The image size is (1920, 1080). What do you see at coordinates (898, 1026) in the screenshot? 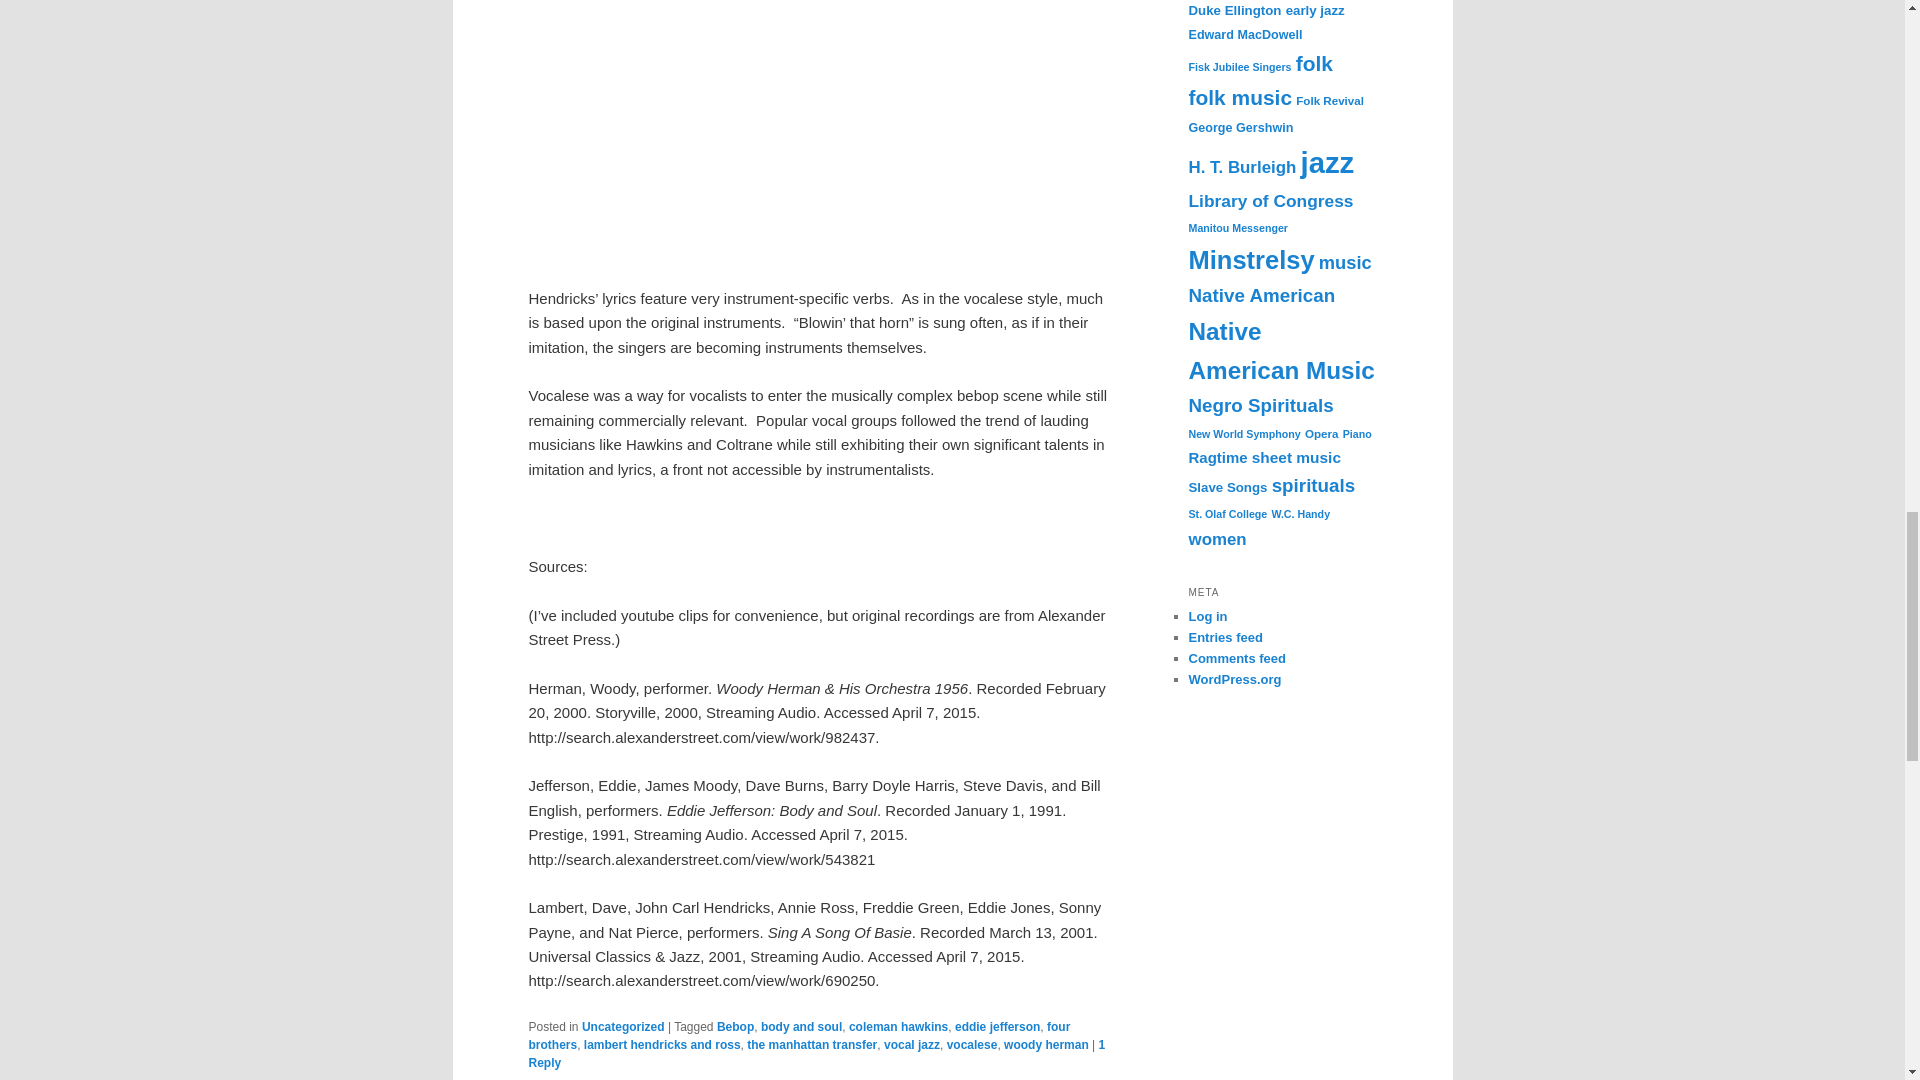
I see `coleman hawkins` at bounding box center [898, 1026].